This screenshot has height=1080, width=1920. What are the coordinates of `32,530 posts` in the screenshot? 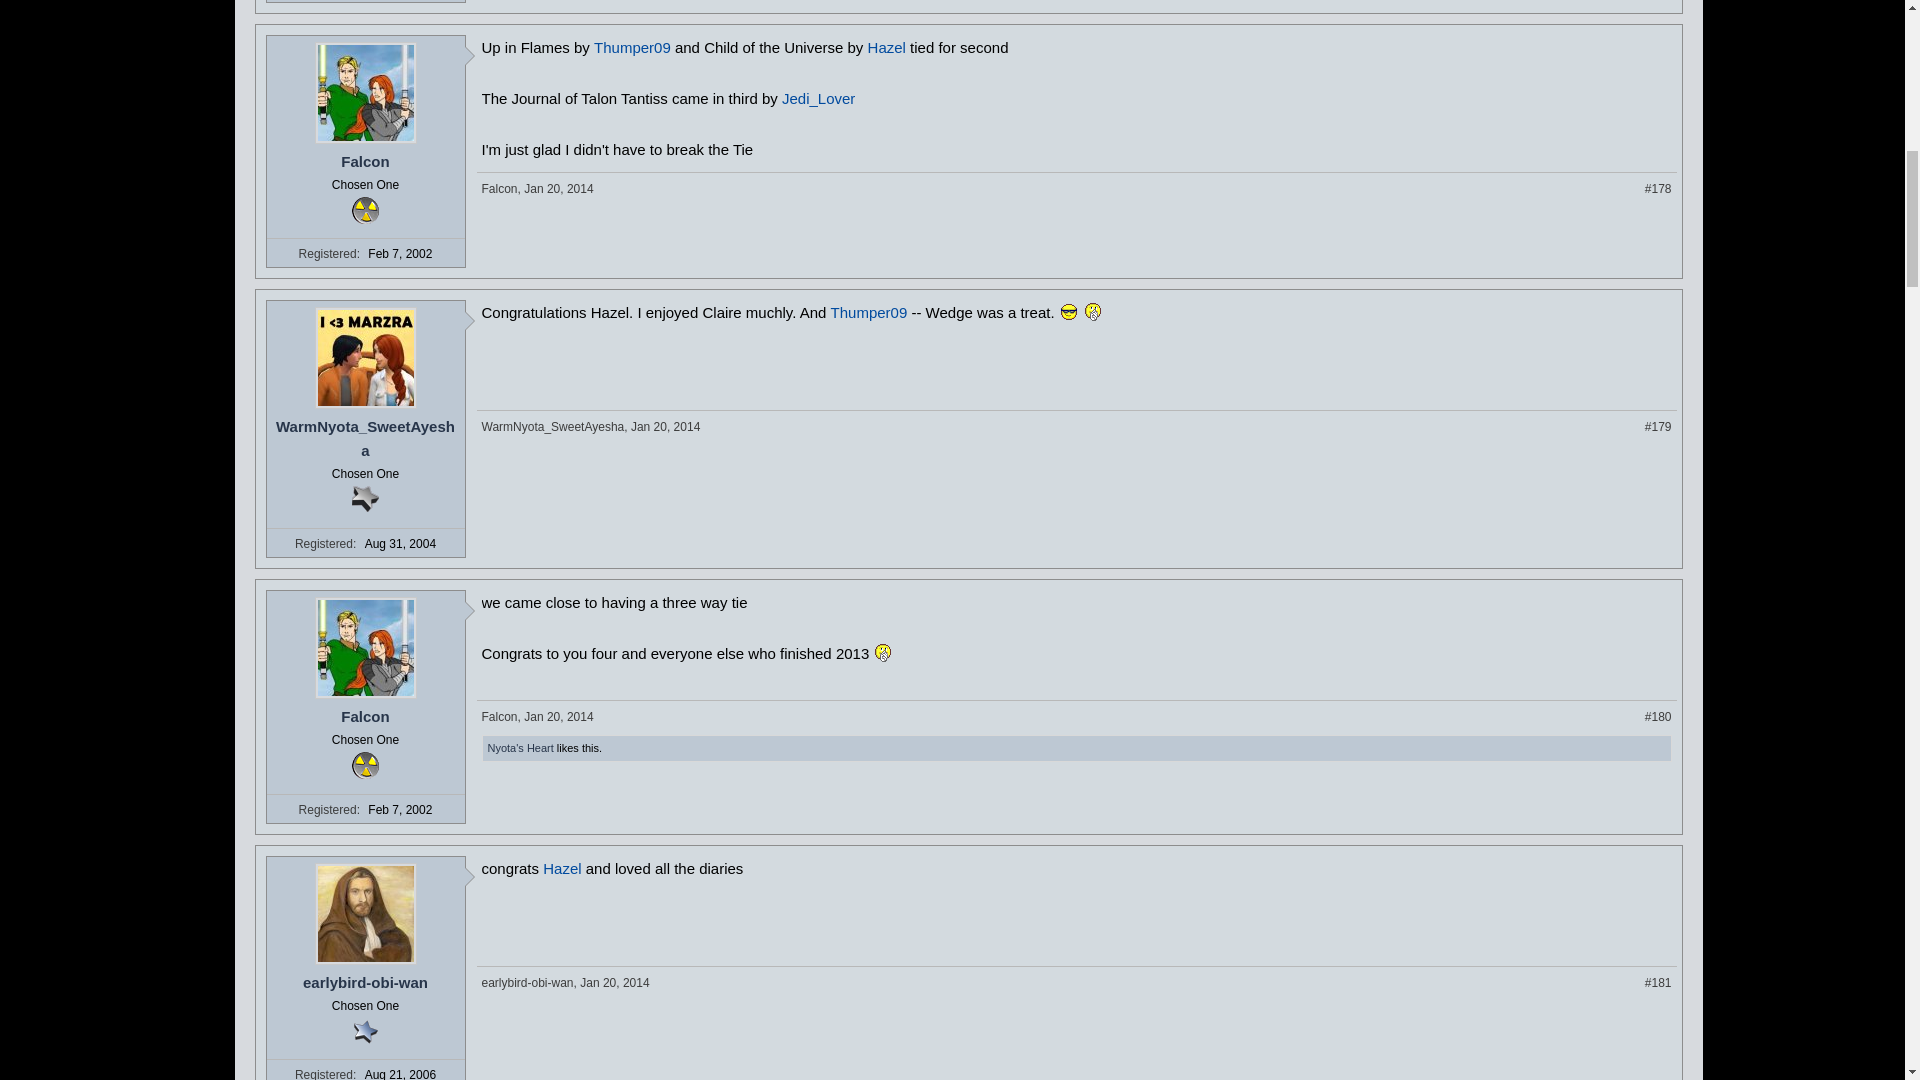 It's located at (364, 500).